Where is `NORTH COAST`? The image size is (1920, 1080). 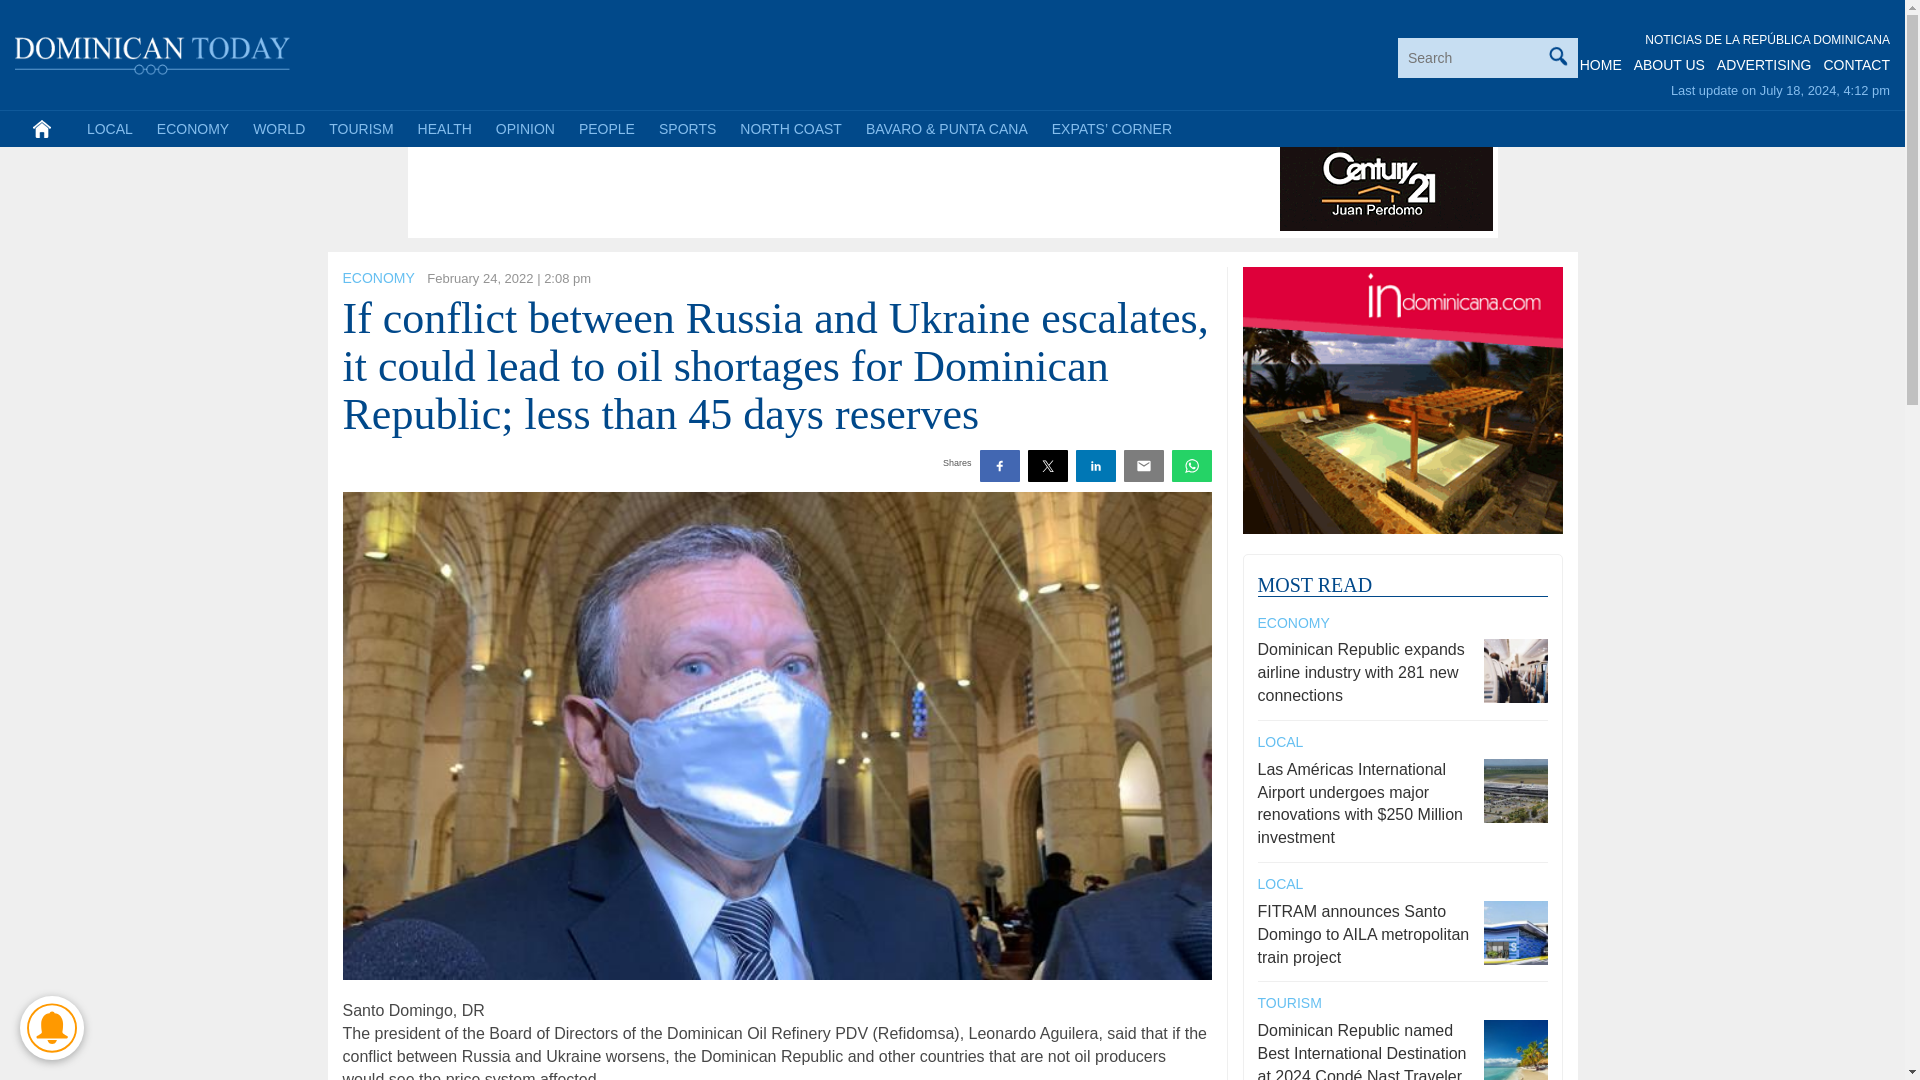
NORTH COAST is located at coordinates (790, 128).